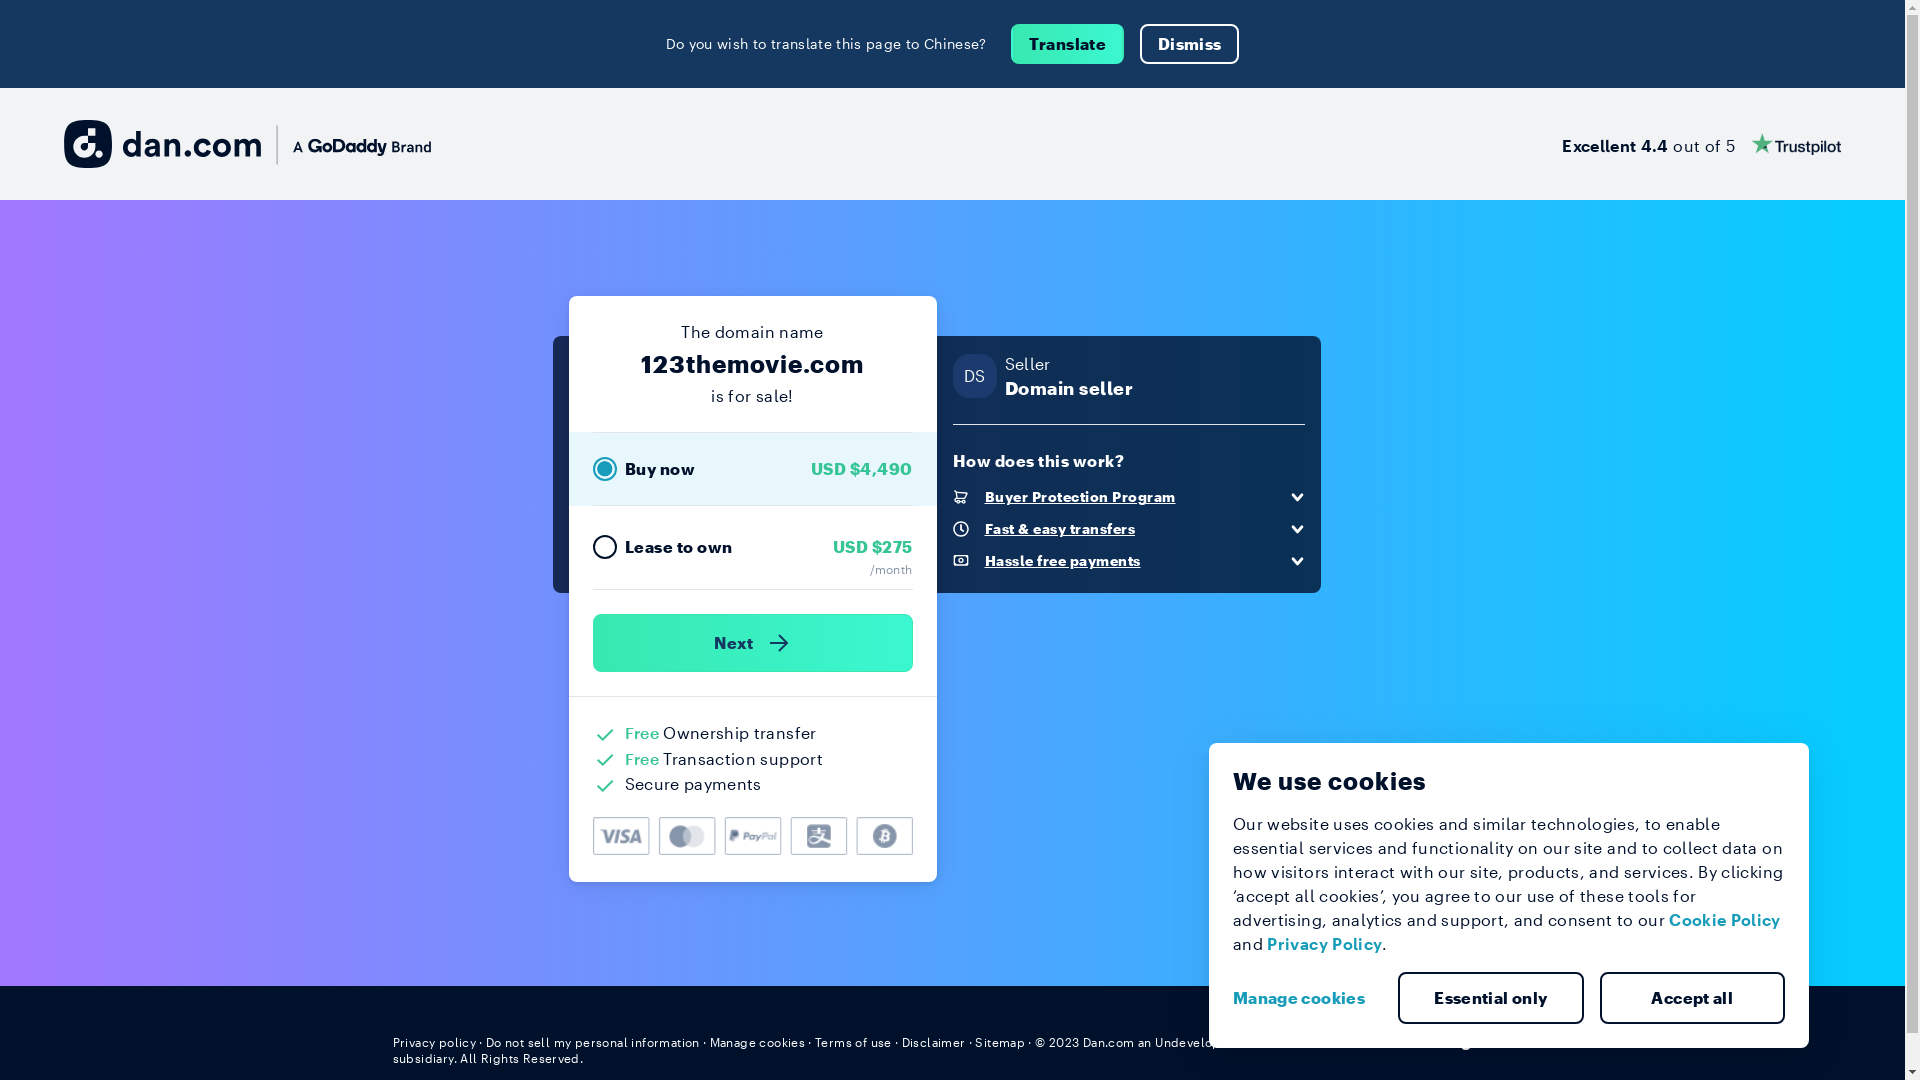  I want to click on Privacy policy, so click(434, 1042).